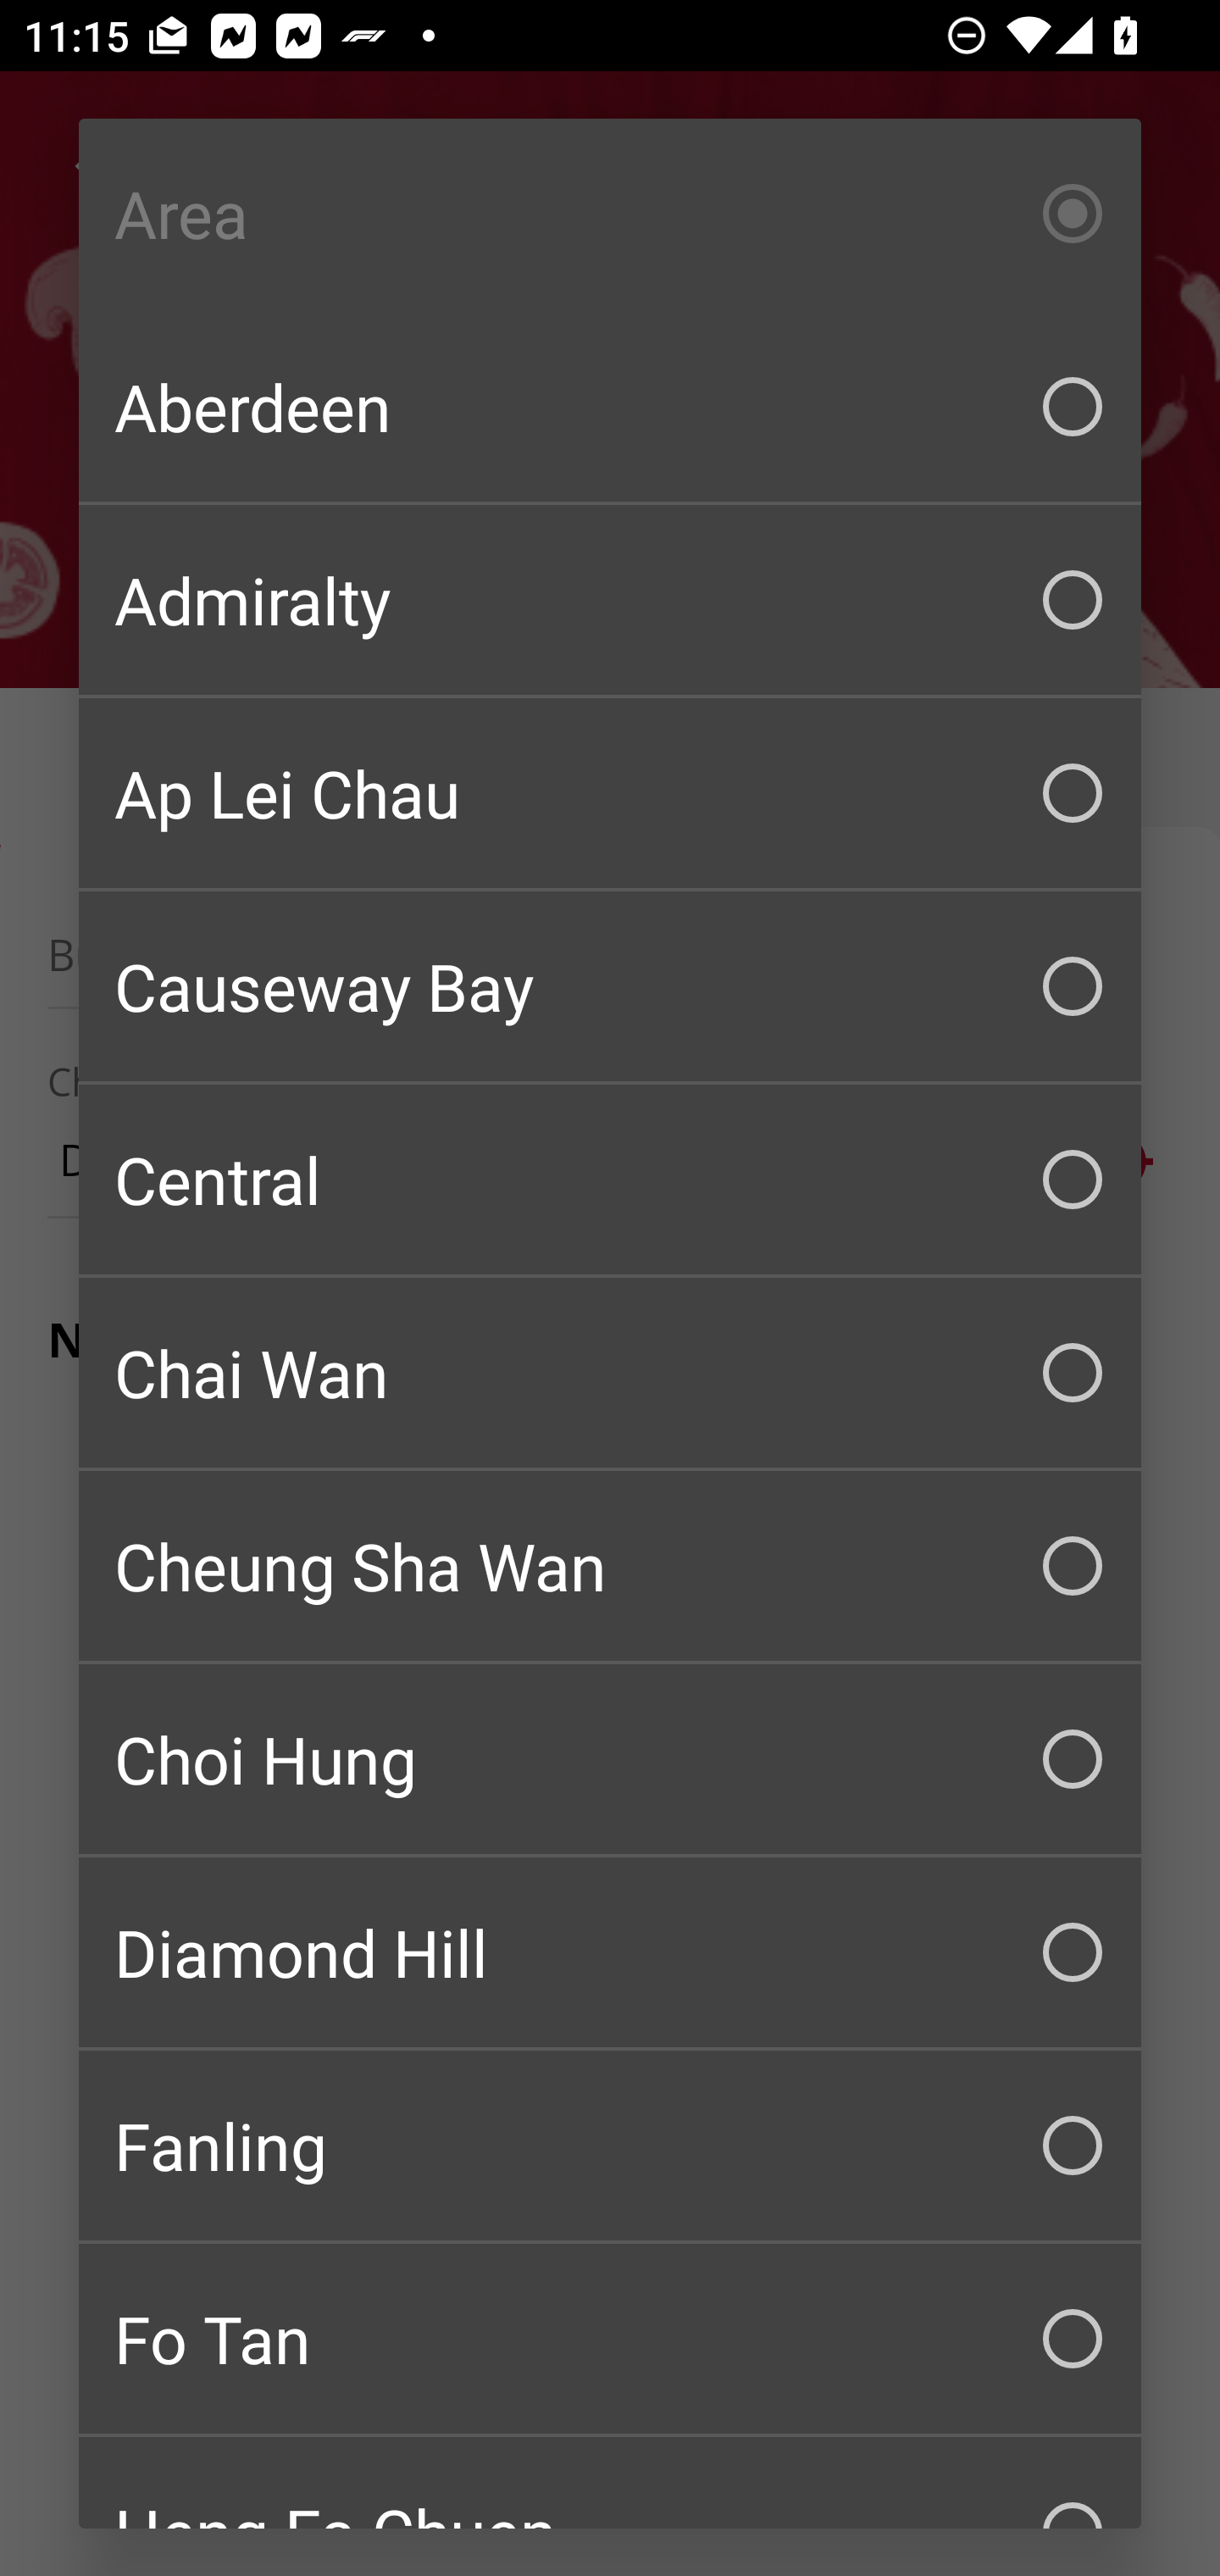 Image resolution: width=1220 pixels, height=2576 pixels. What do you see at coordinates (610, 2339) in the screenshot?
I see `Fo Tan` at bounding box center [610, 2339].